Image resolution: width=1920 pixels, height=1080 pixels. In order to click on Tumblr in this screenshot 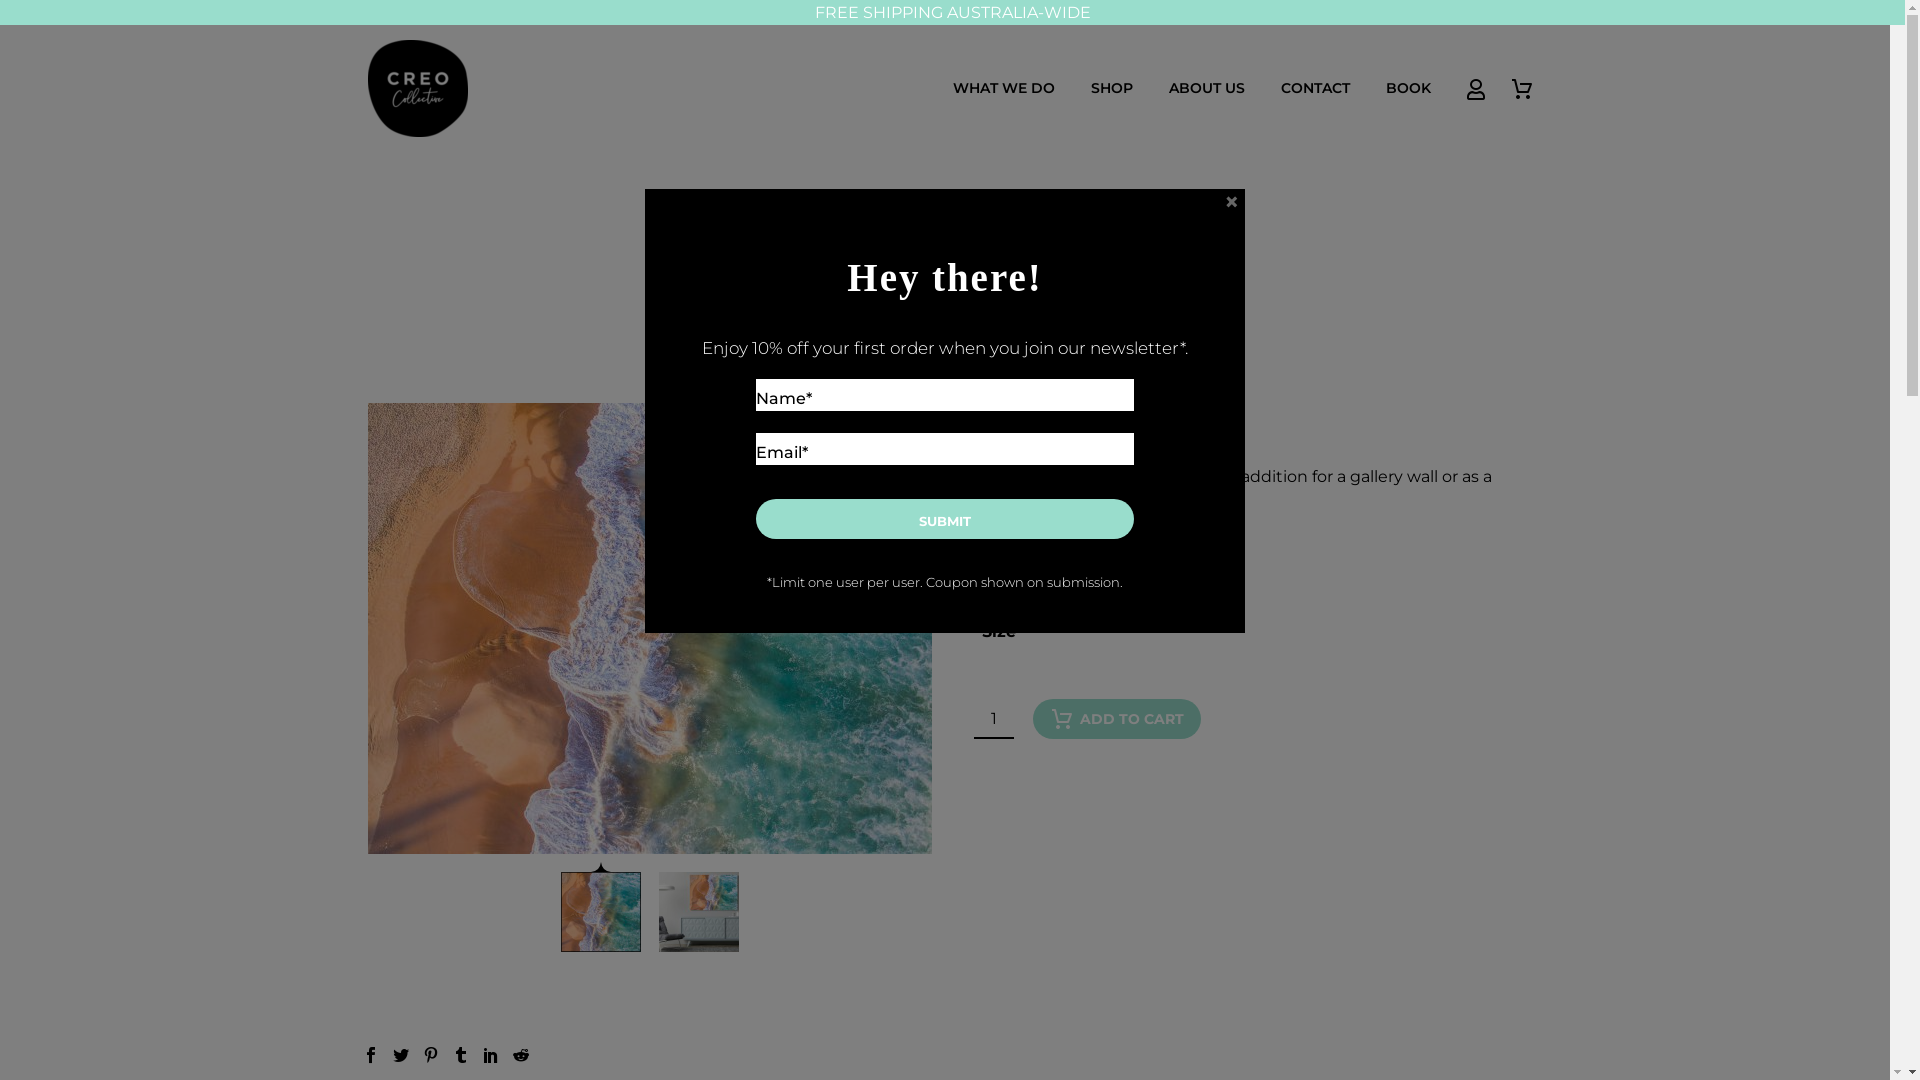, I will do `click(460, 1054)`.